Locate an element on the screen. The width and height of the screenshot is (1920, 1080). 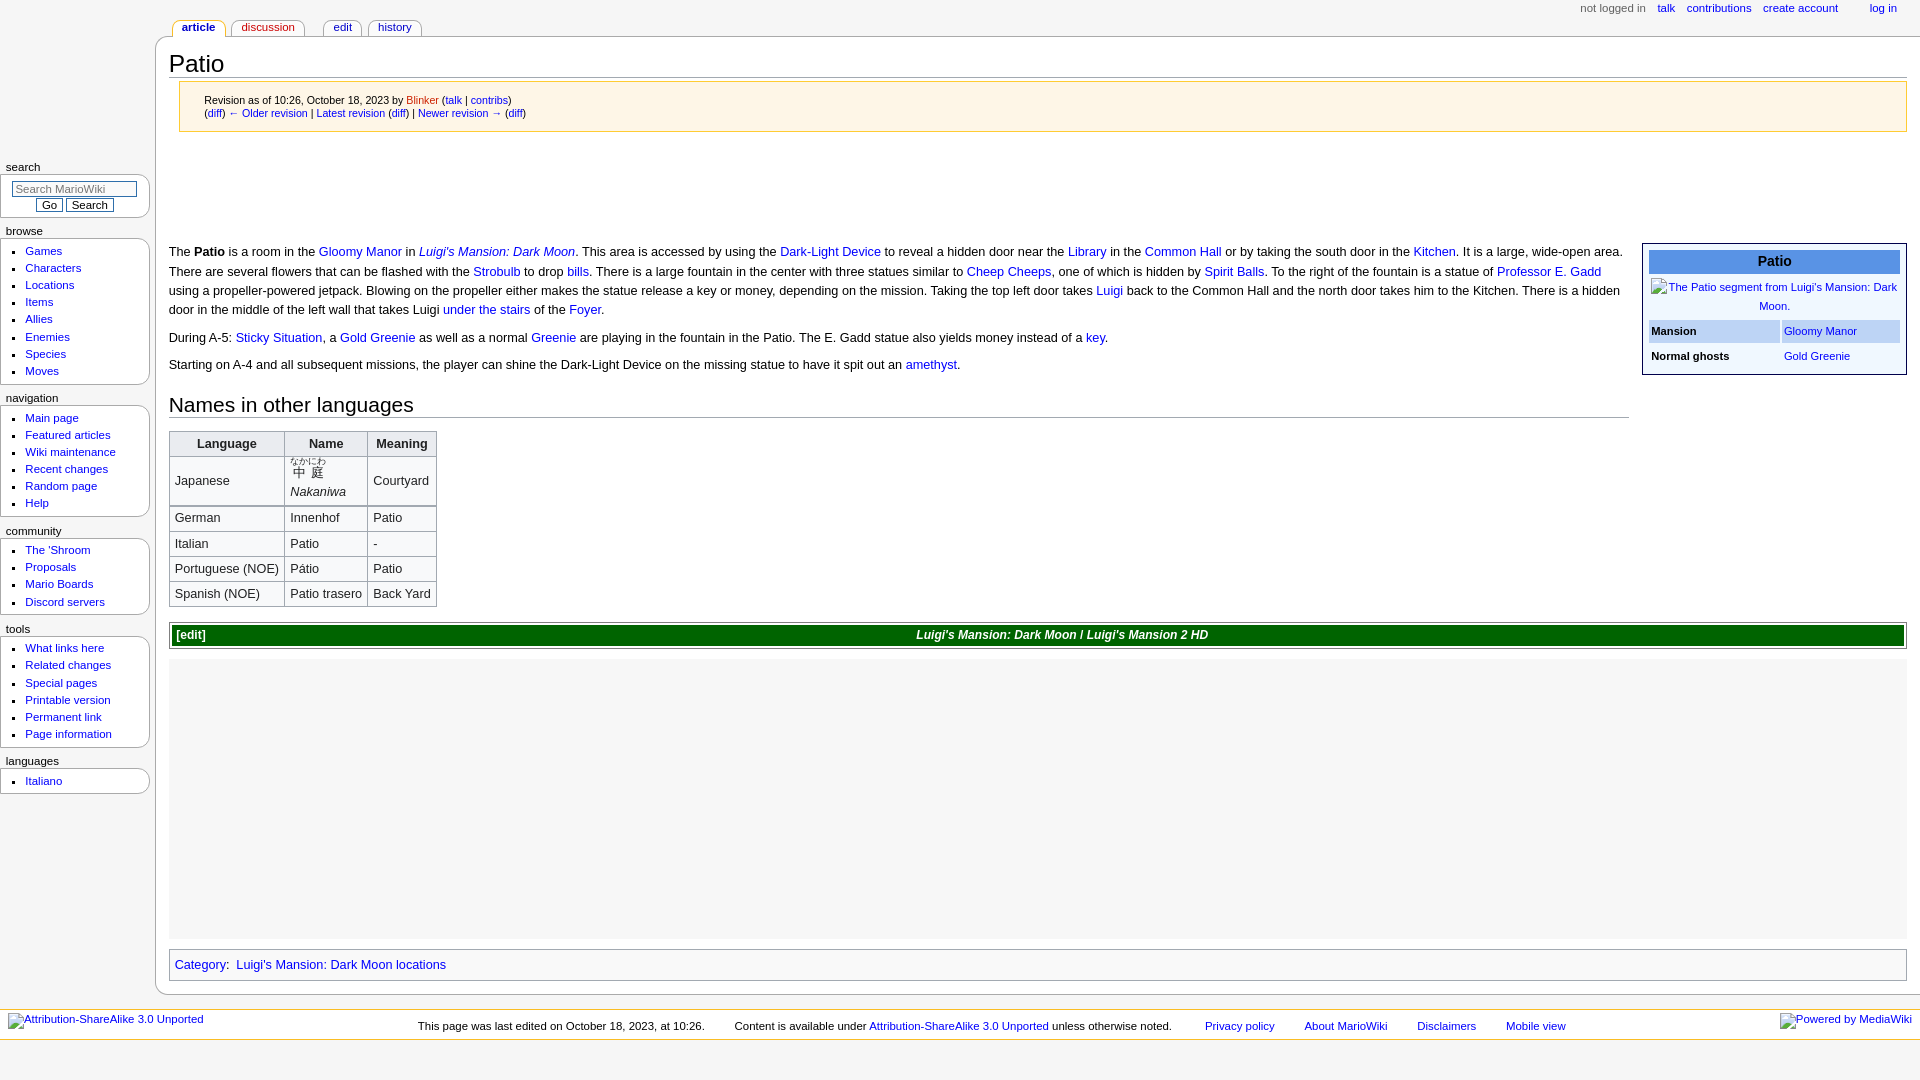
Dark-Light Device is located at coordinates (830, 252).